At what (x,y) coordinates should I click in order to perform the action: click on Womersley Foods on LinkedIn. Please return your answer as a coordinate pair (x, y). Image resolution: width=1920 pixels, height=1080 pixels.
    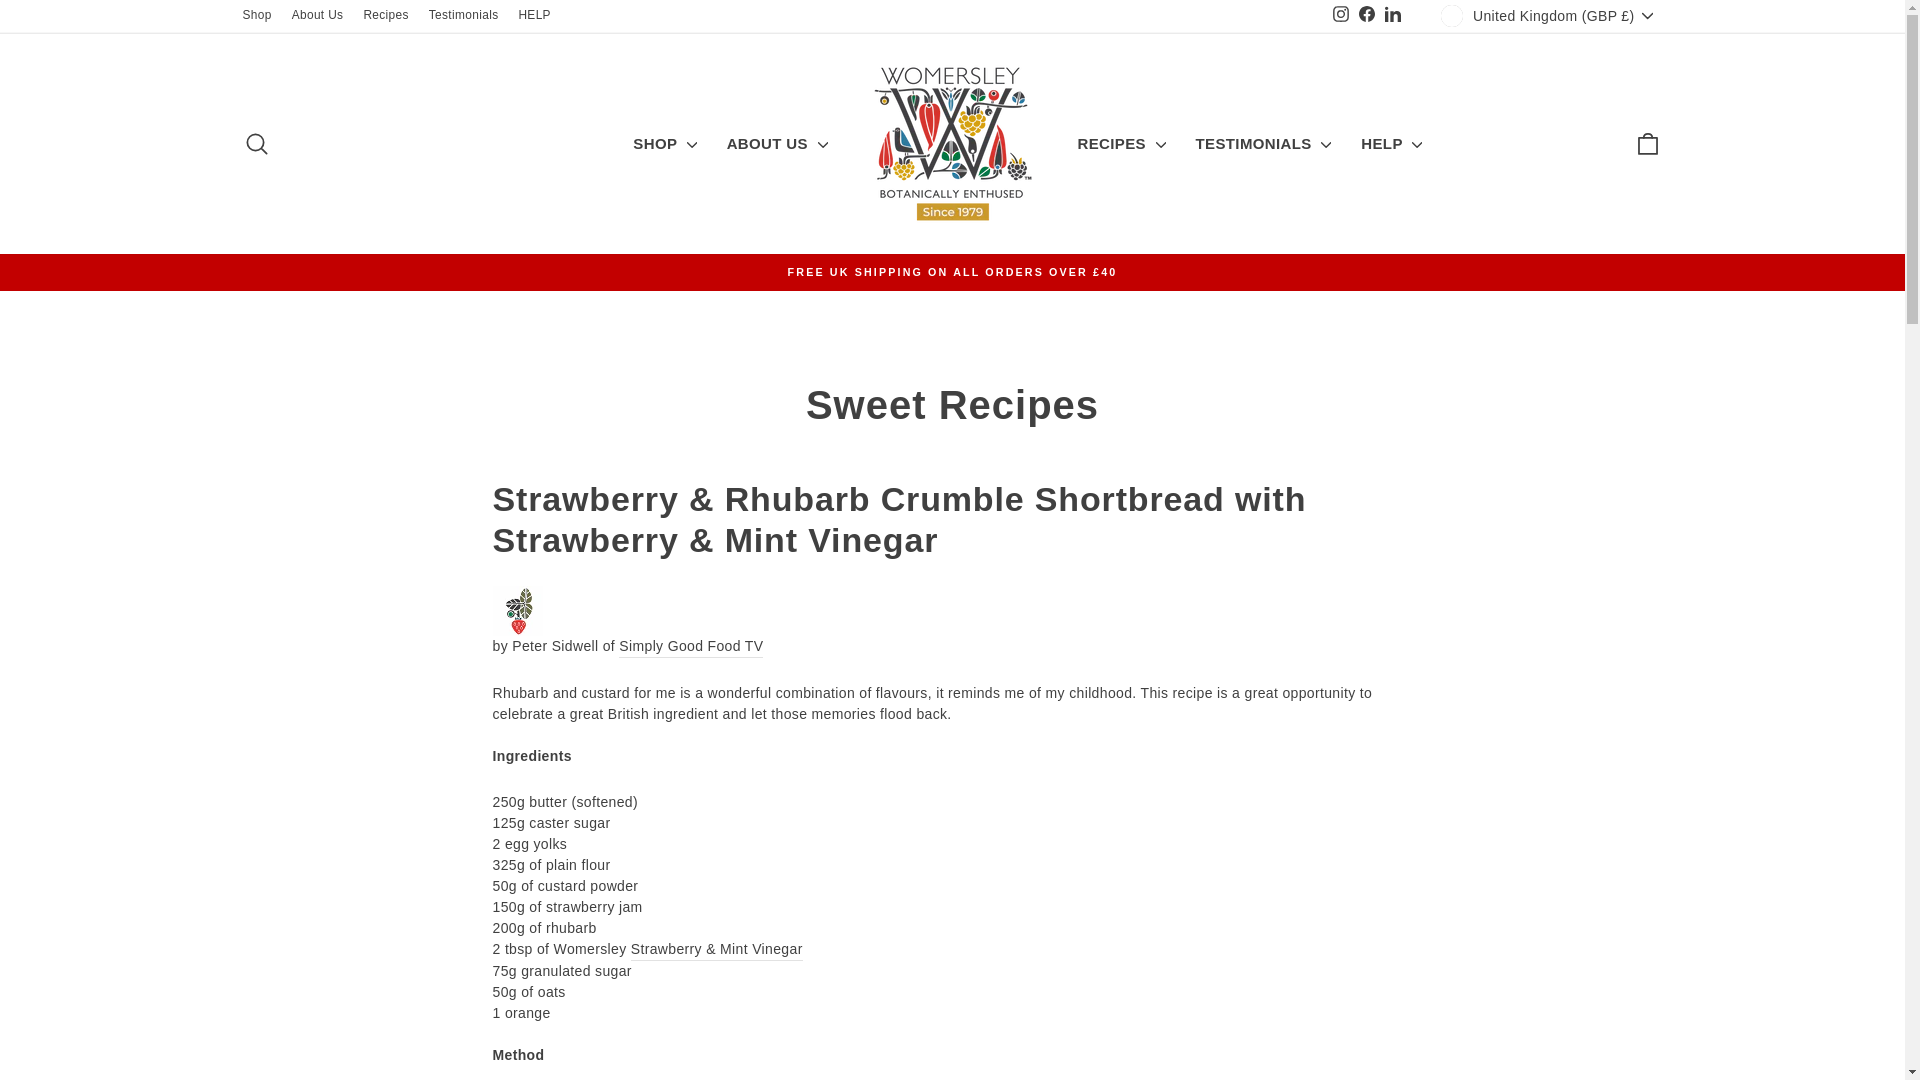
    Looking at the image, I should click on (1392, 16).